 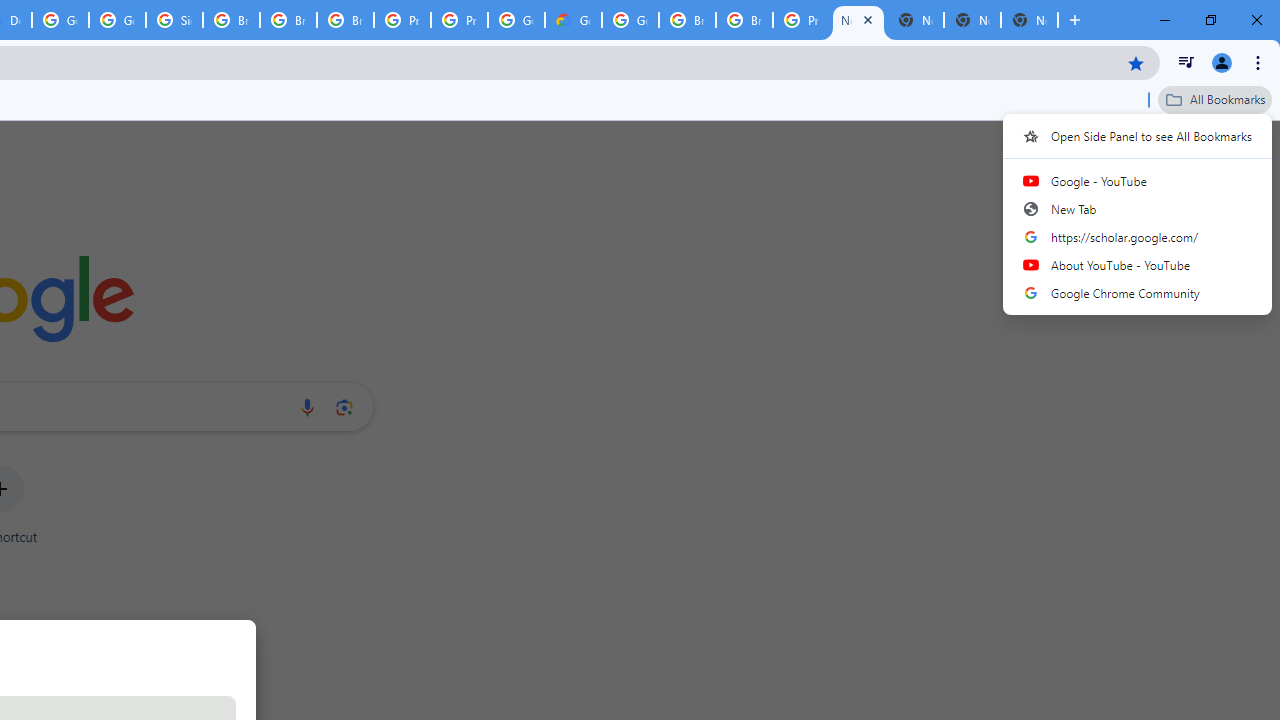 I want to click on New Tab, so click(x=1030, y=20).